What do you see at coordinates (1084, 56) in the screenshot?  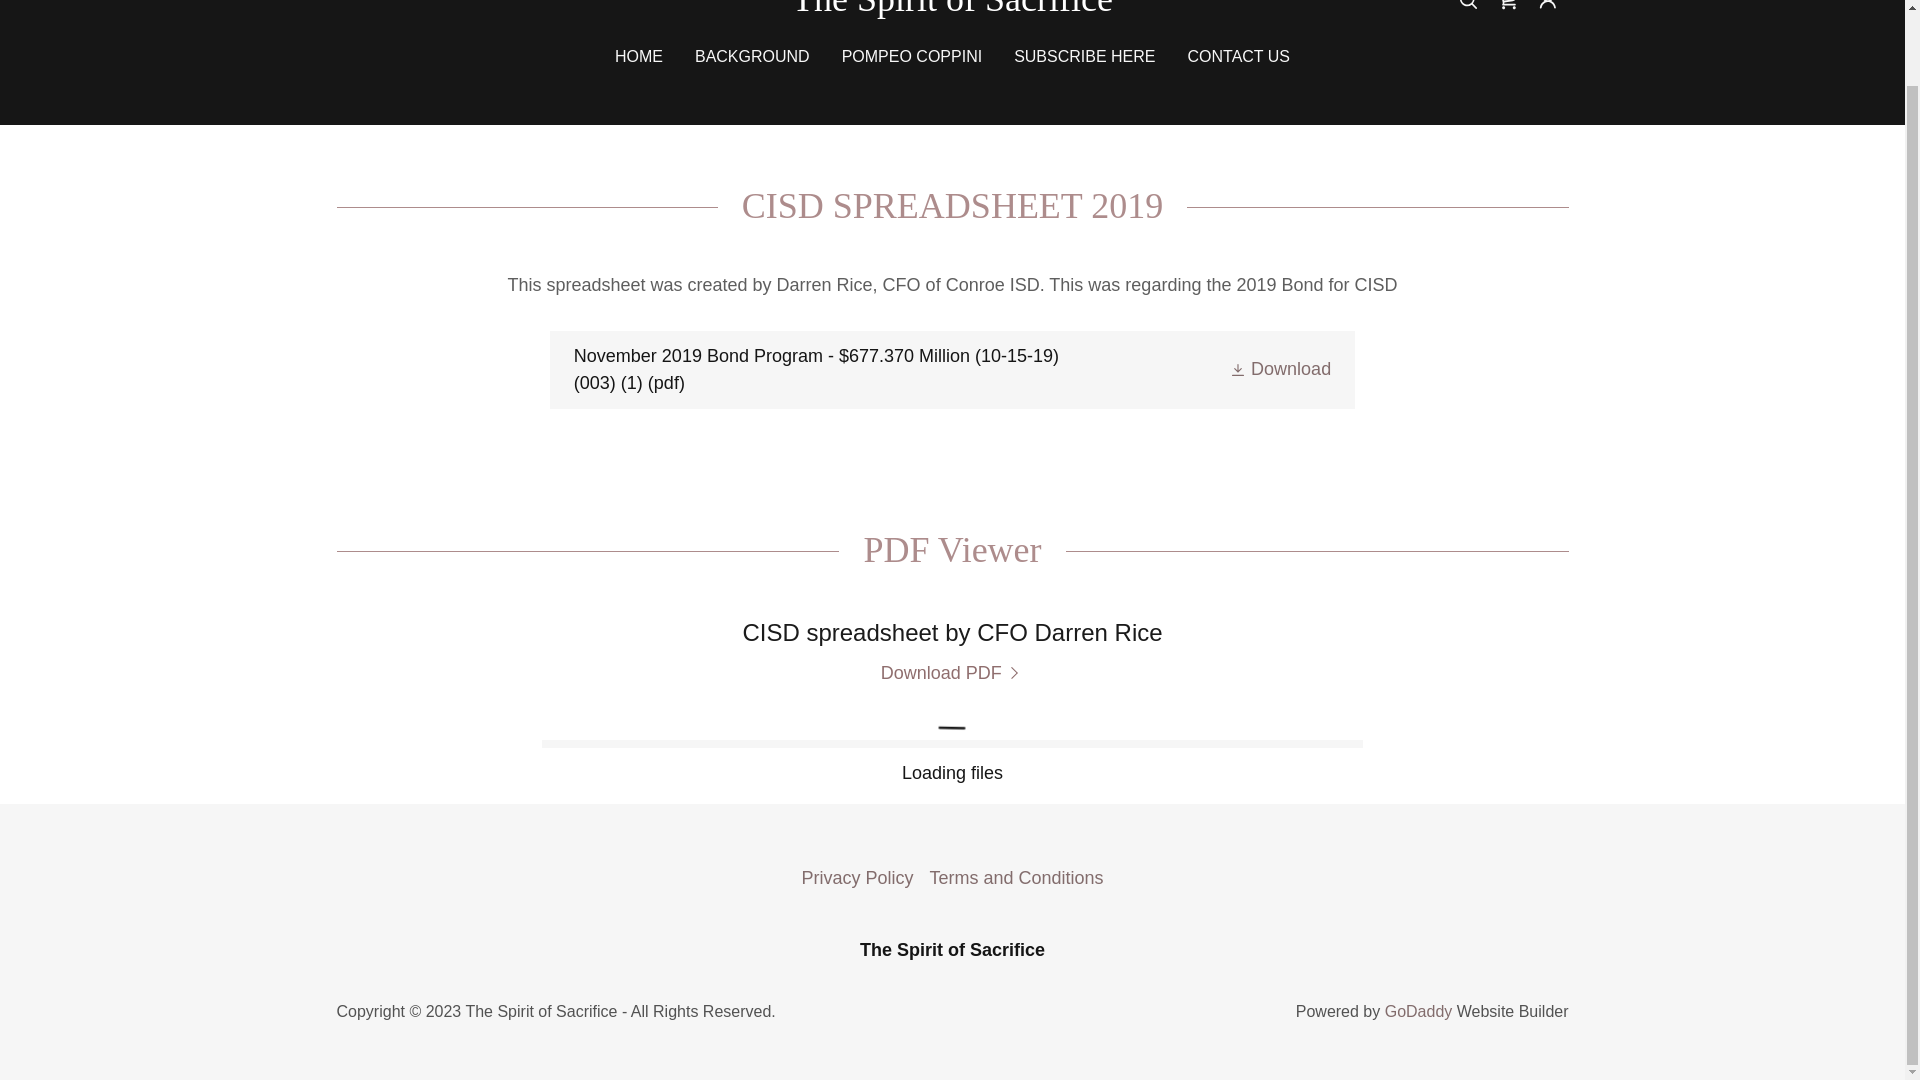 I see `SUBSCRIBE HERE` at bounding box center [1084, 56].